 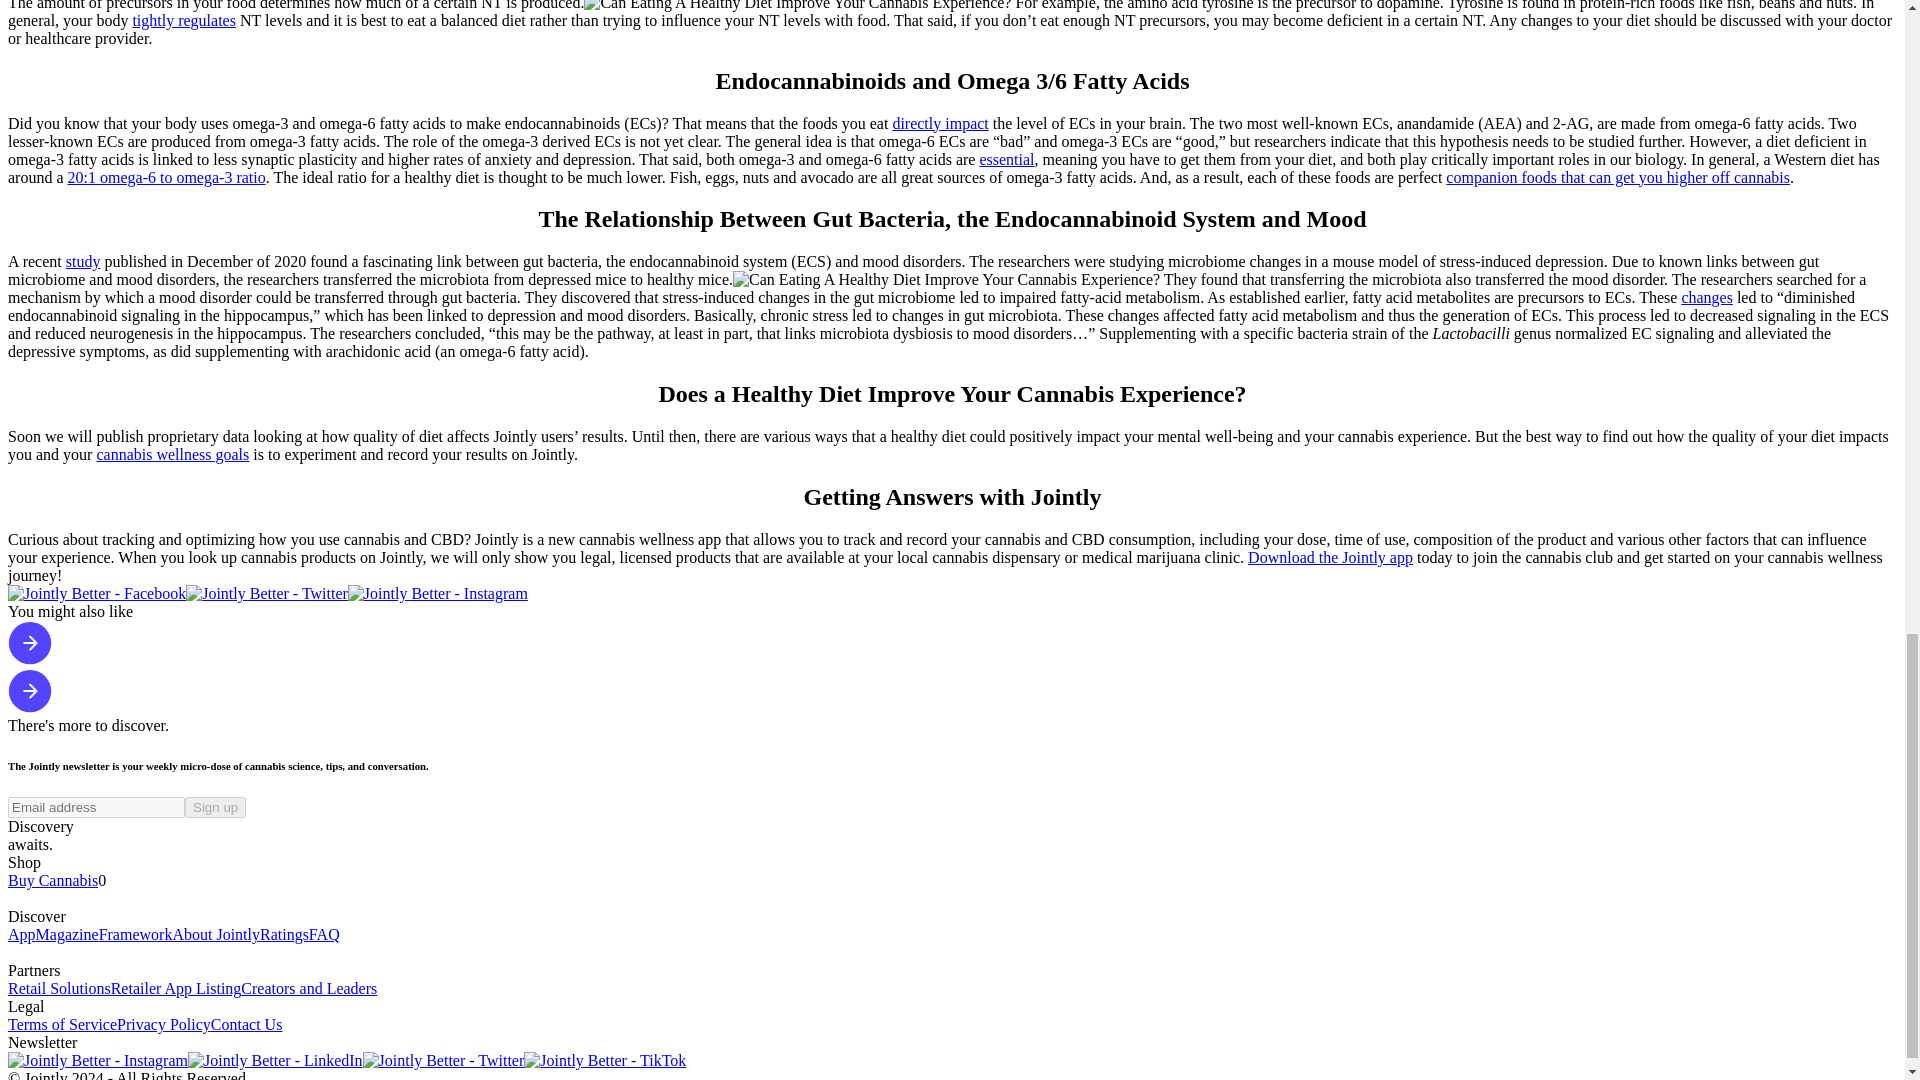 What do you see at coordinates (284, 934) in the screenshot?
I see `Ratings` at bounding box center [284, 934].